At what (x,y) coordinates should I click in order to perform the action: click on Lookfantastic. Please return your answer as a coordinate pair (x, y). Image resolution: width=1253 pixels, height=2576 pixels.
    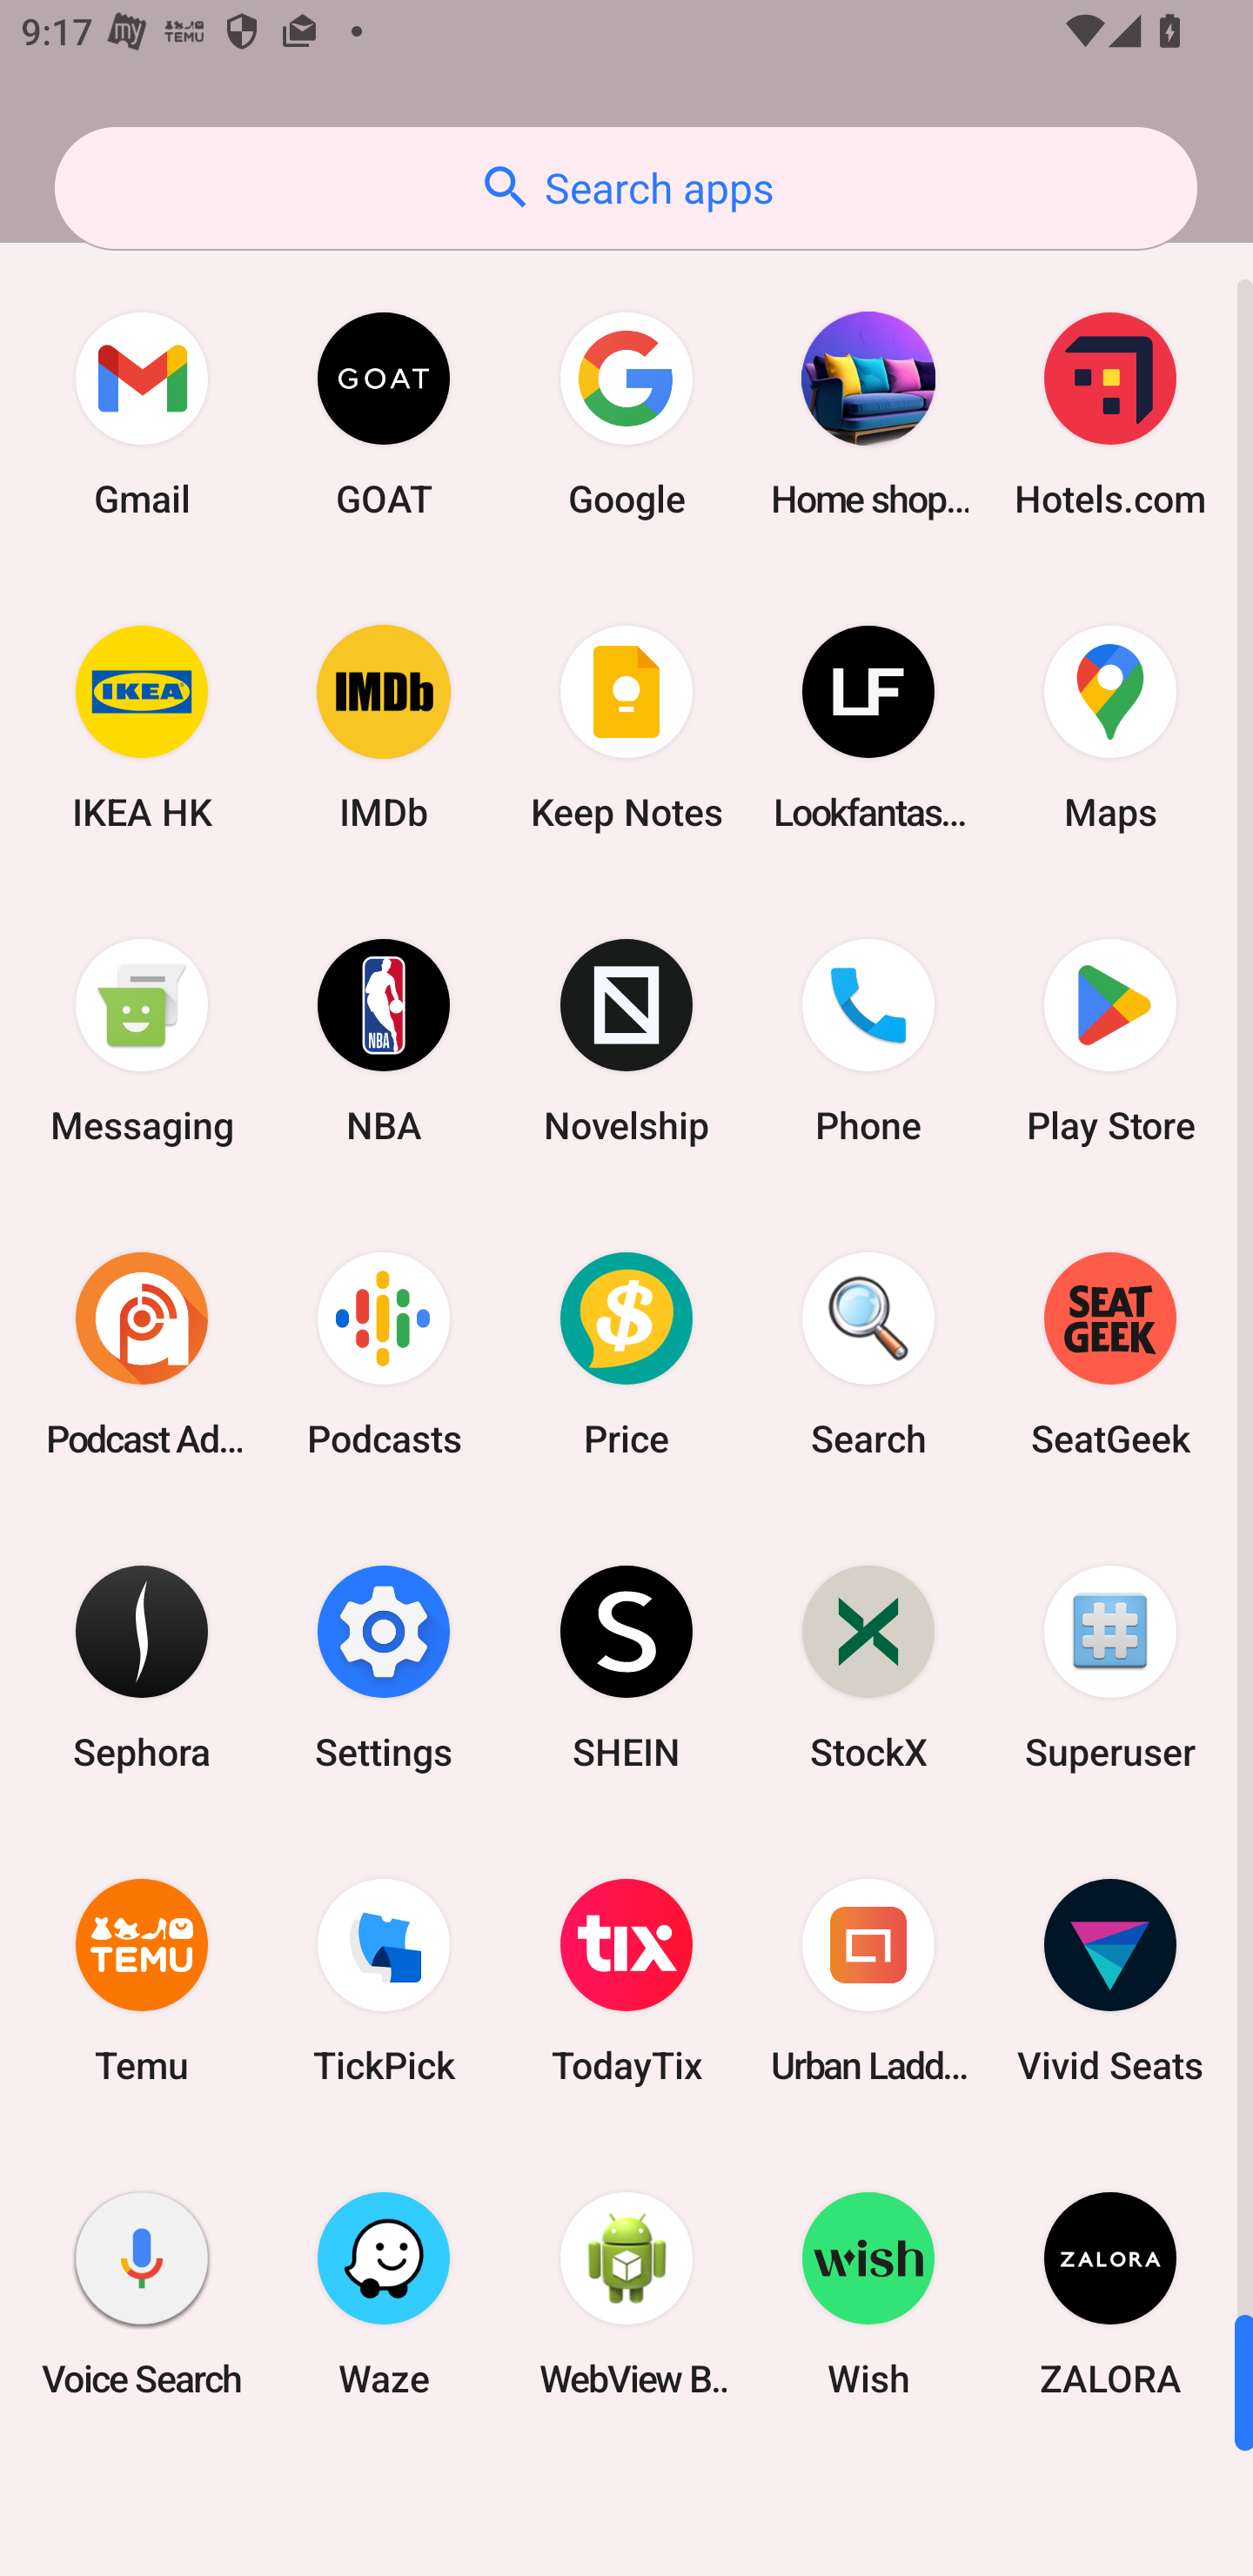
    Looking at the image, I should click on (868, 728).